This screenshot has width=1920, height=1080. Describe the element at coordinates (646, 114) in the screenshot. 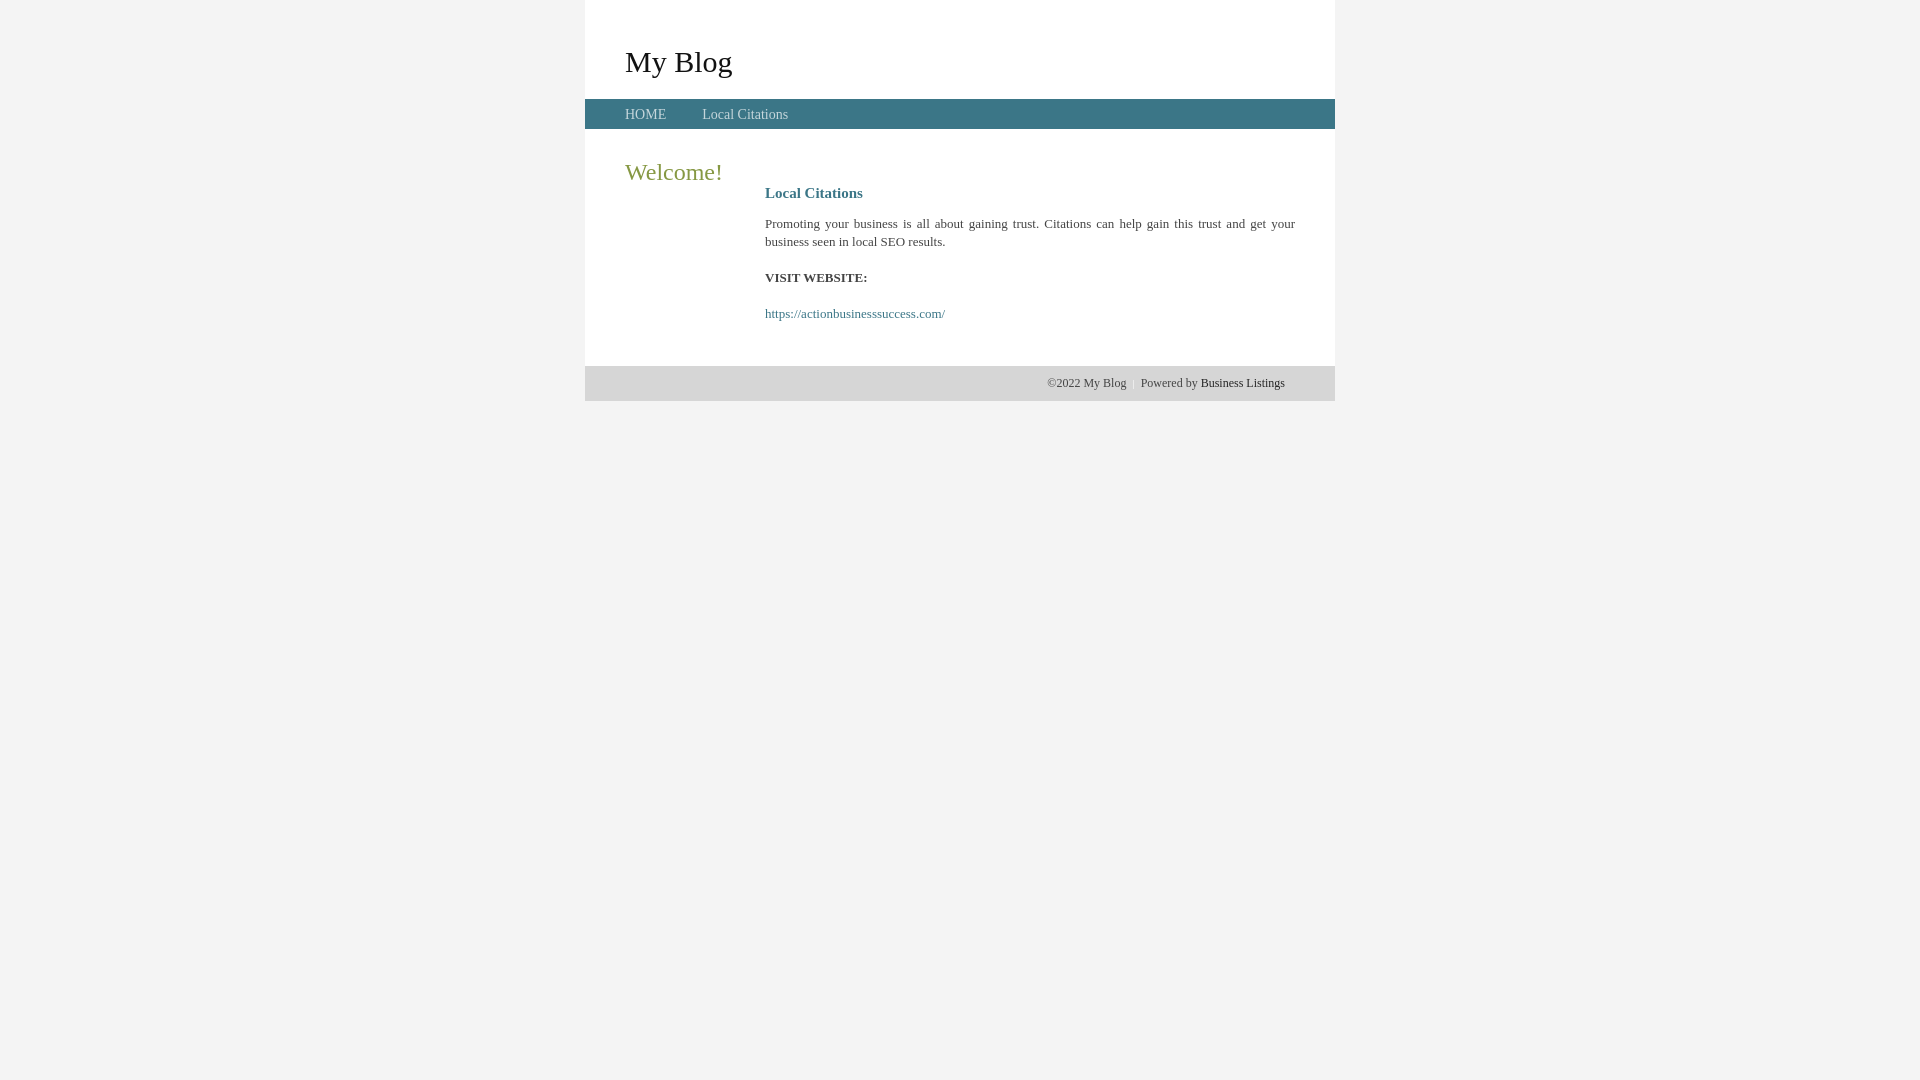

I see `HOME` at that location.